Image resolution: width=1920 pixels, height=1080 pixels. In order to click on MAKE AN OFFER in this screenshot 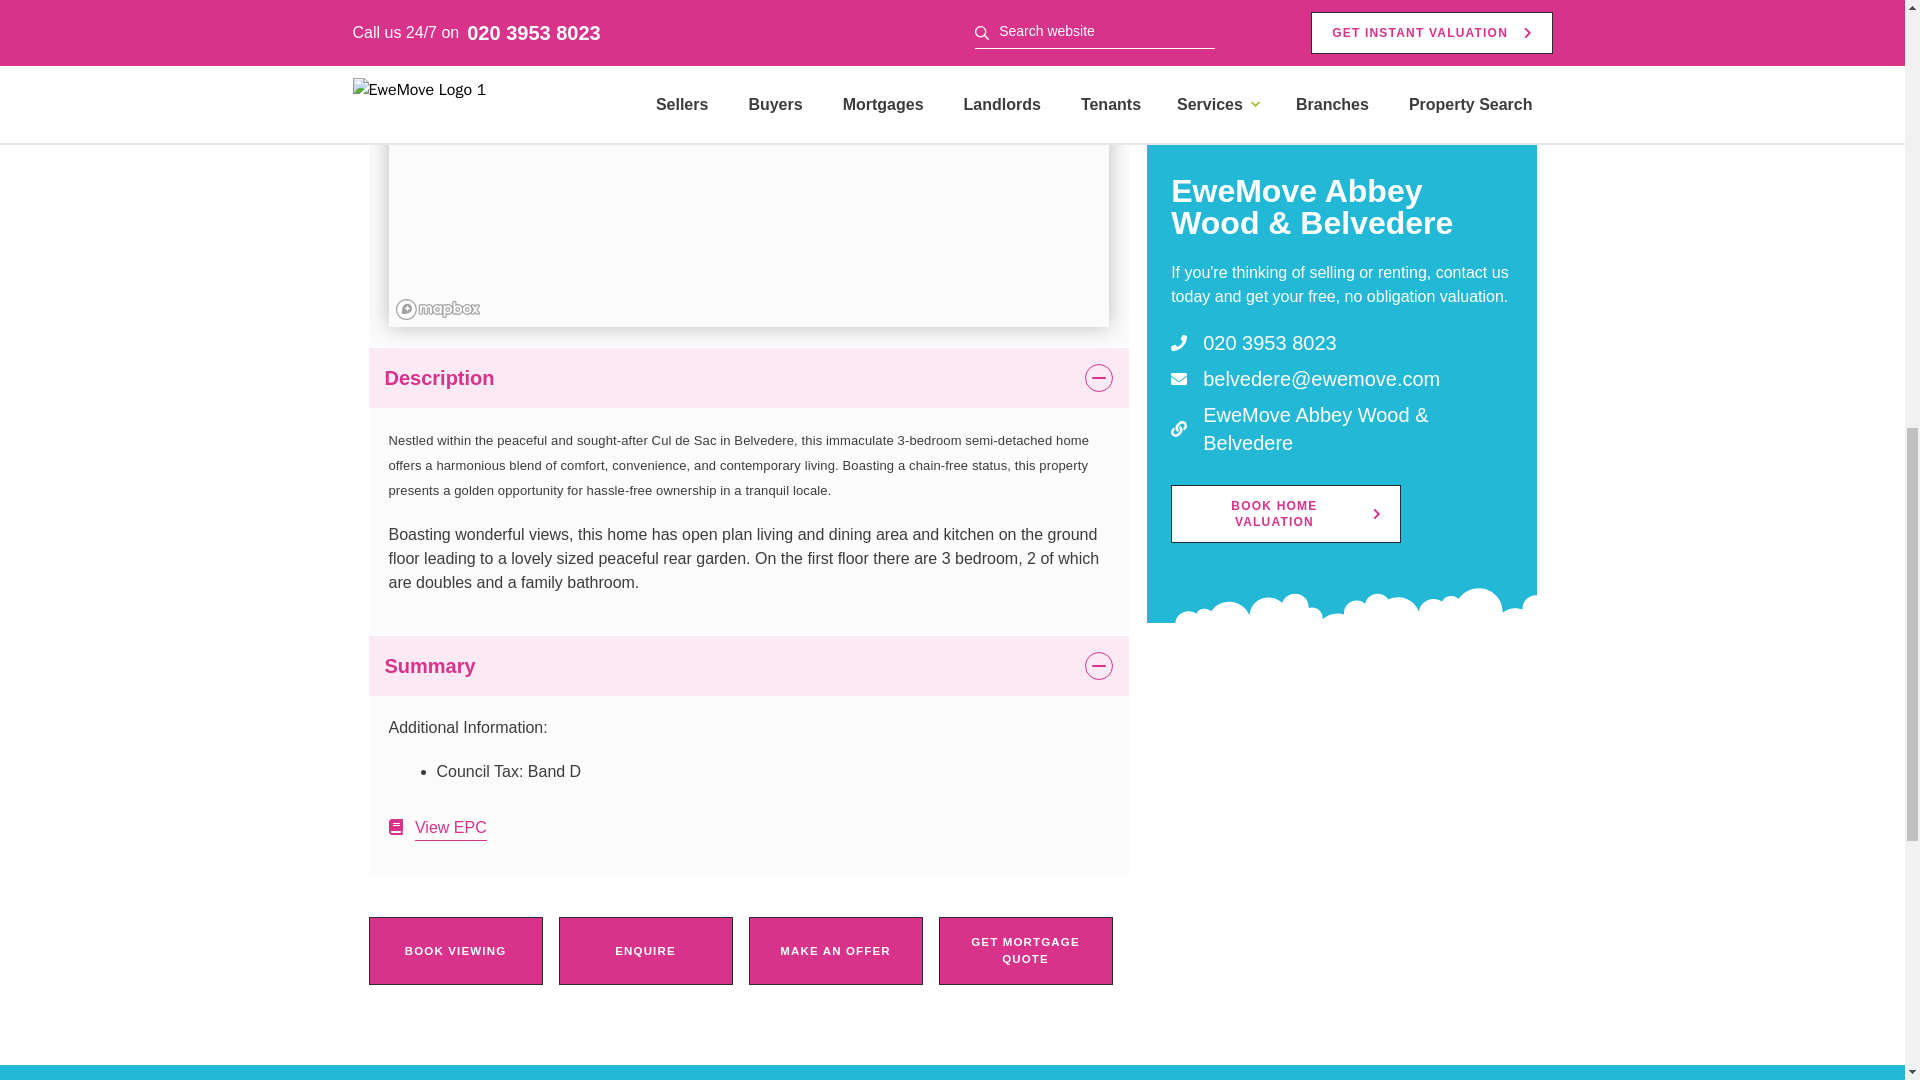, I will do `click(834, 951)`.